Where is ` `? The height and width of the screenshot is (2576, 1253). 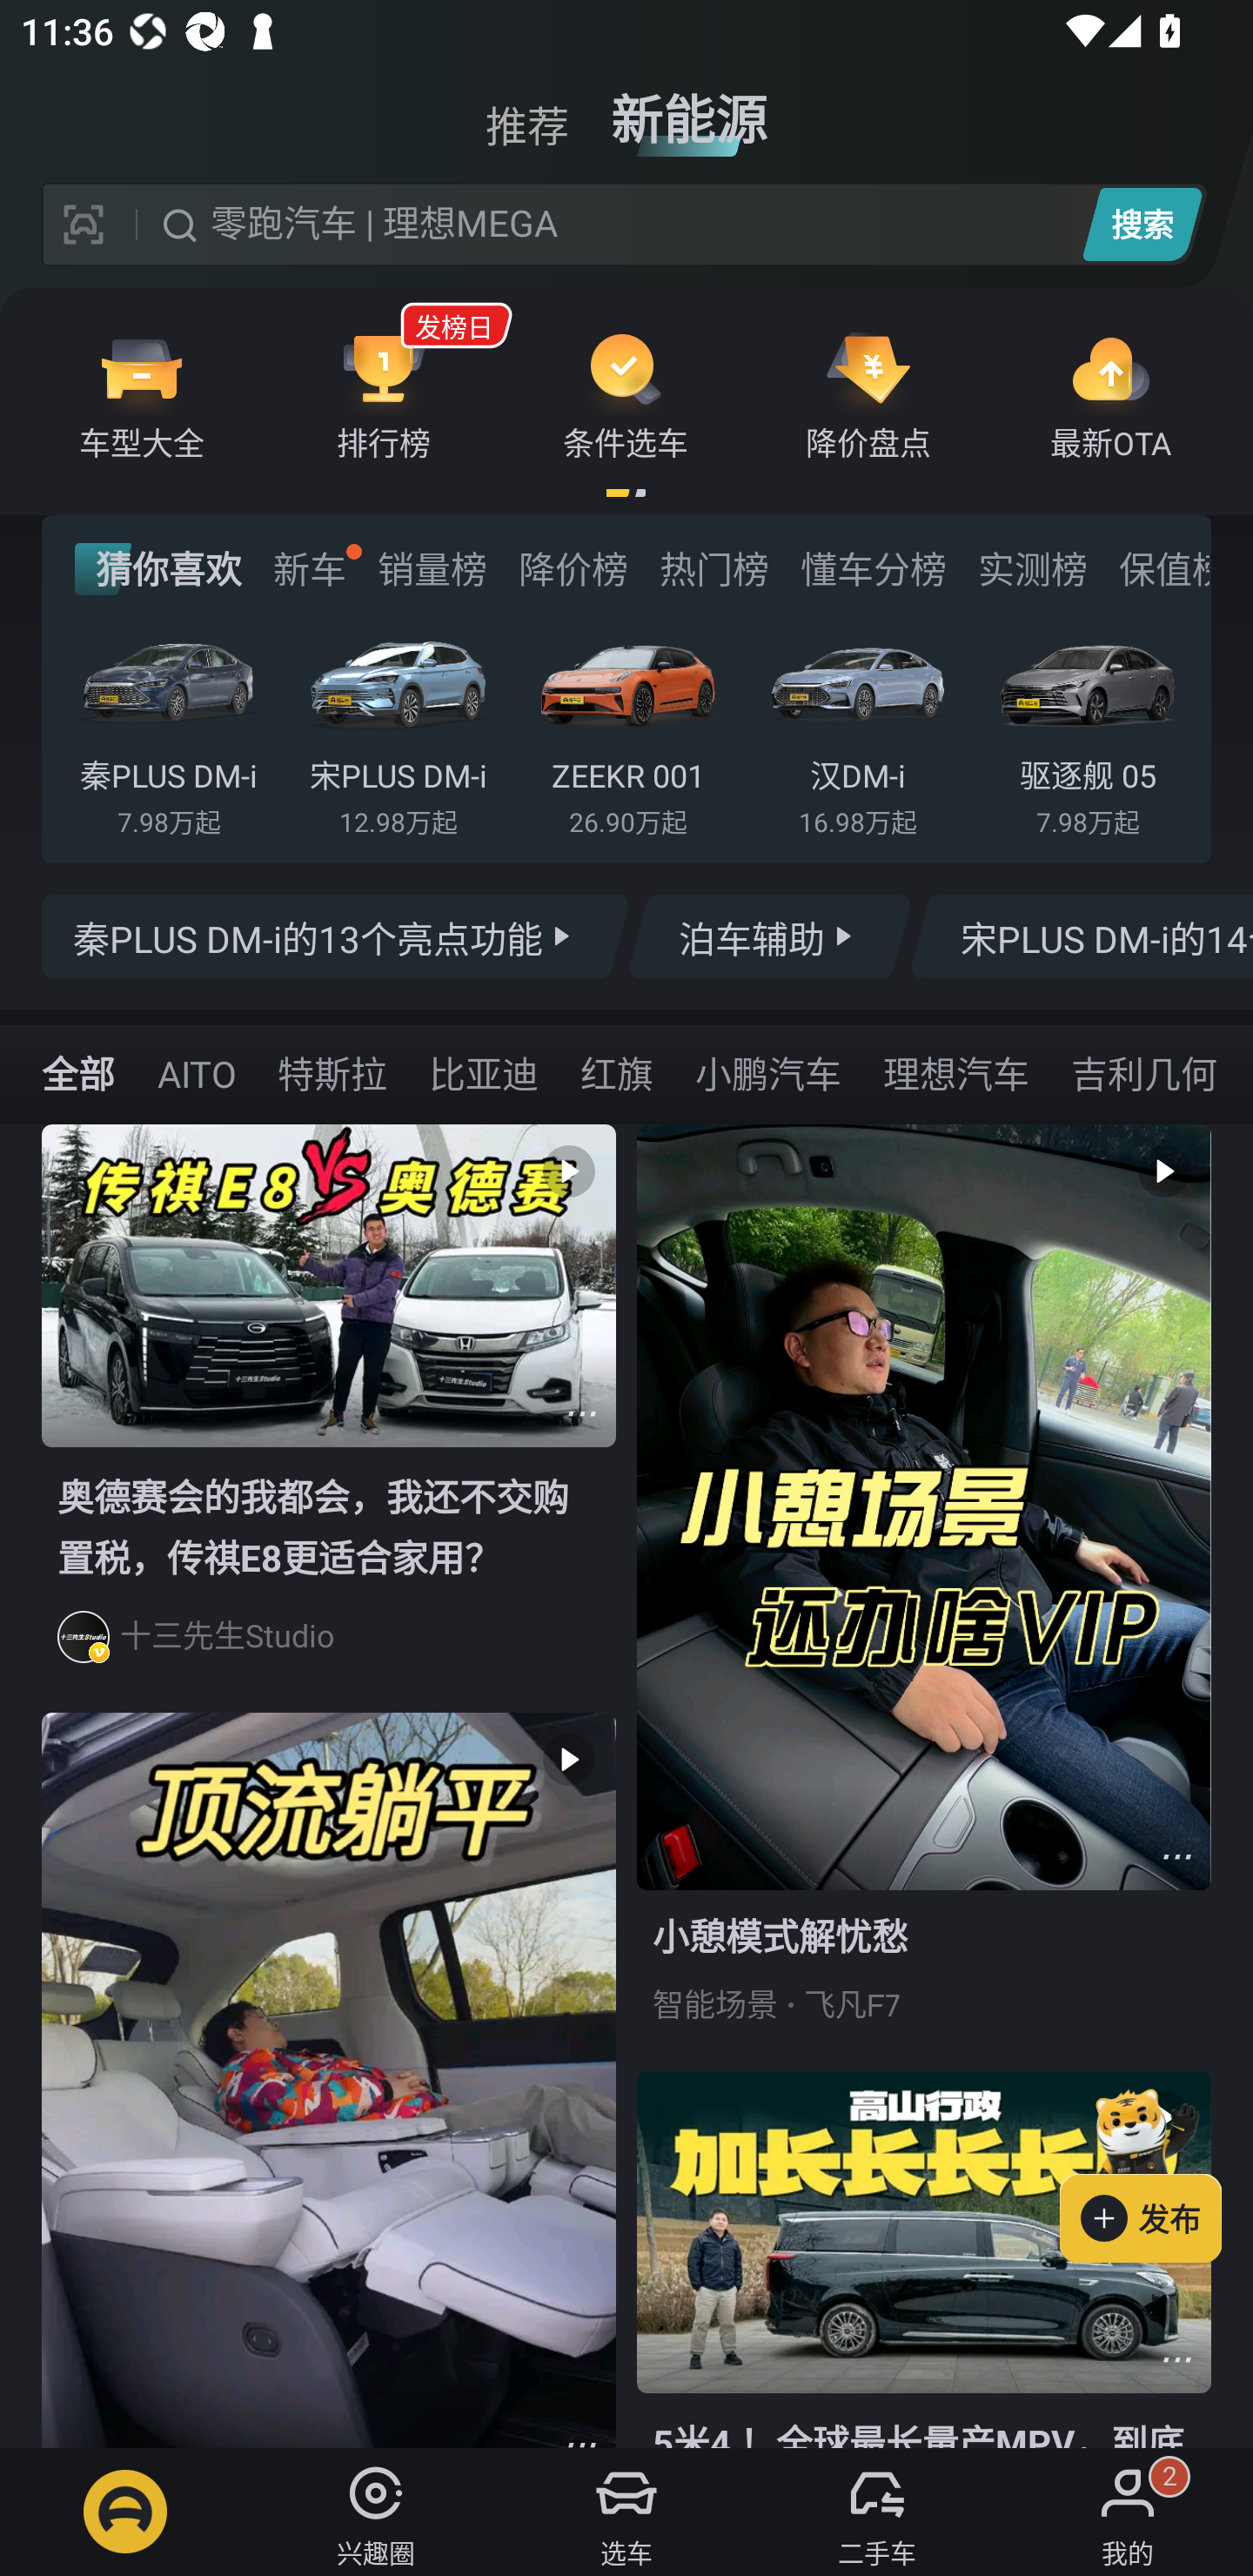
  is located at coordinates (329, 2080).